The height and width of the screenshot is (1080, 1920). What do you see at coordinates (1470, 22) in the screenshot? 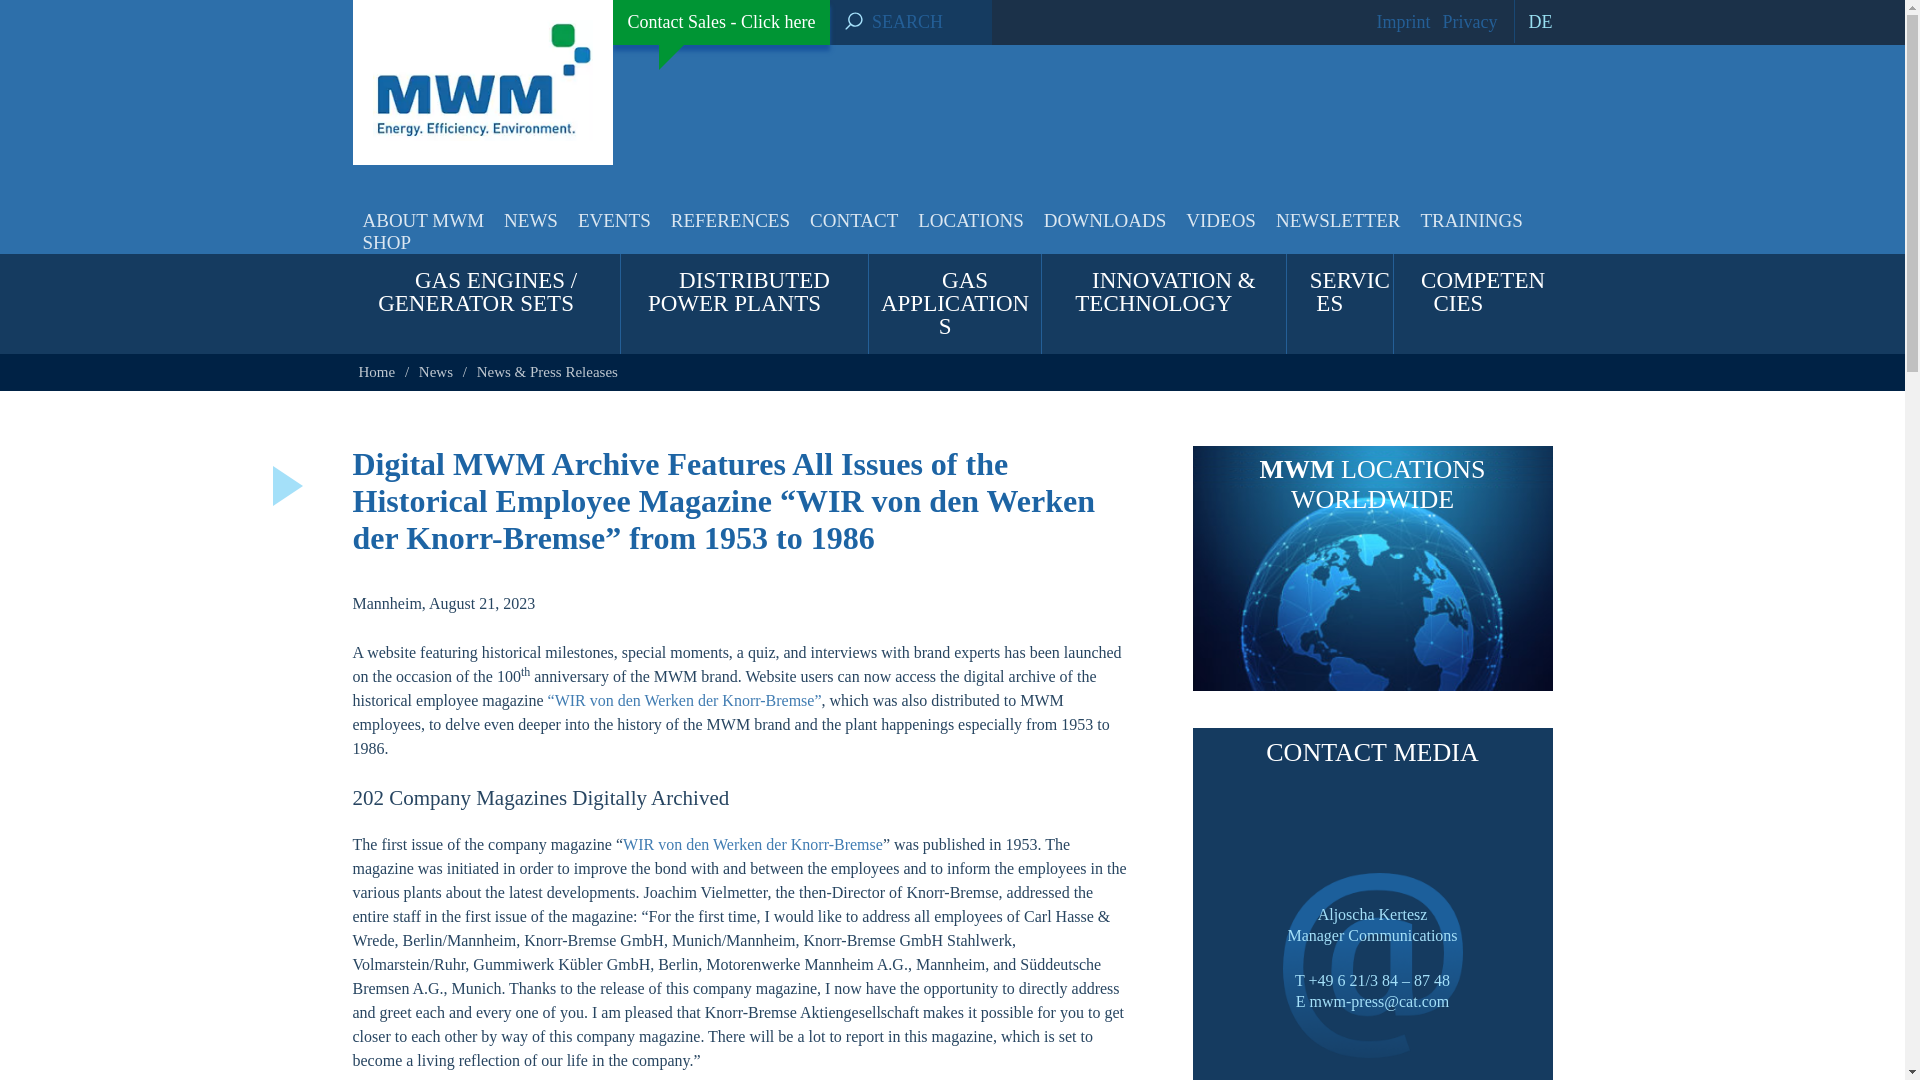
I see `Privacy` at bounding box center [1470, 22].